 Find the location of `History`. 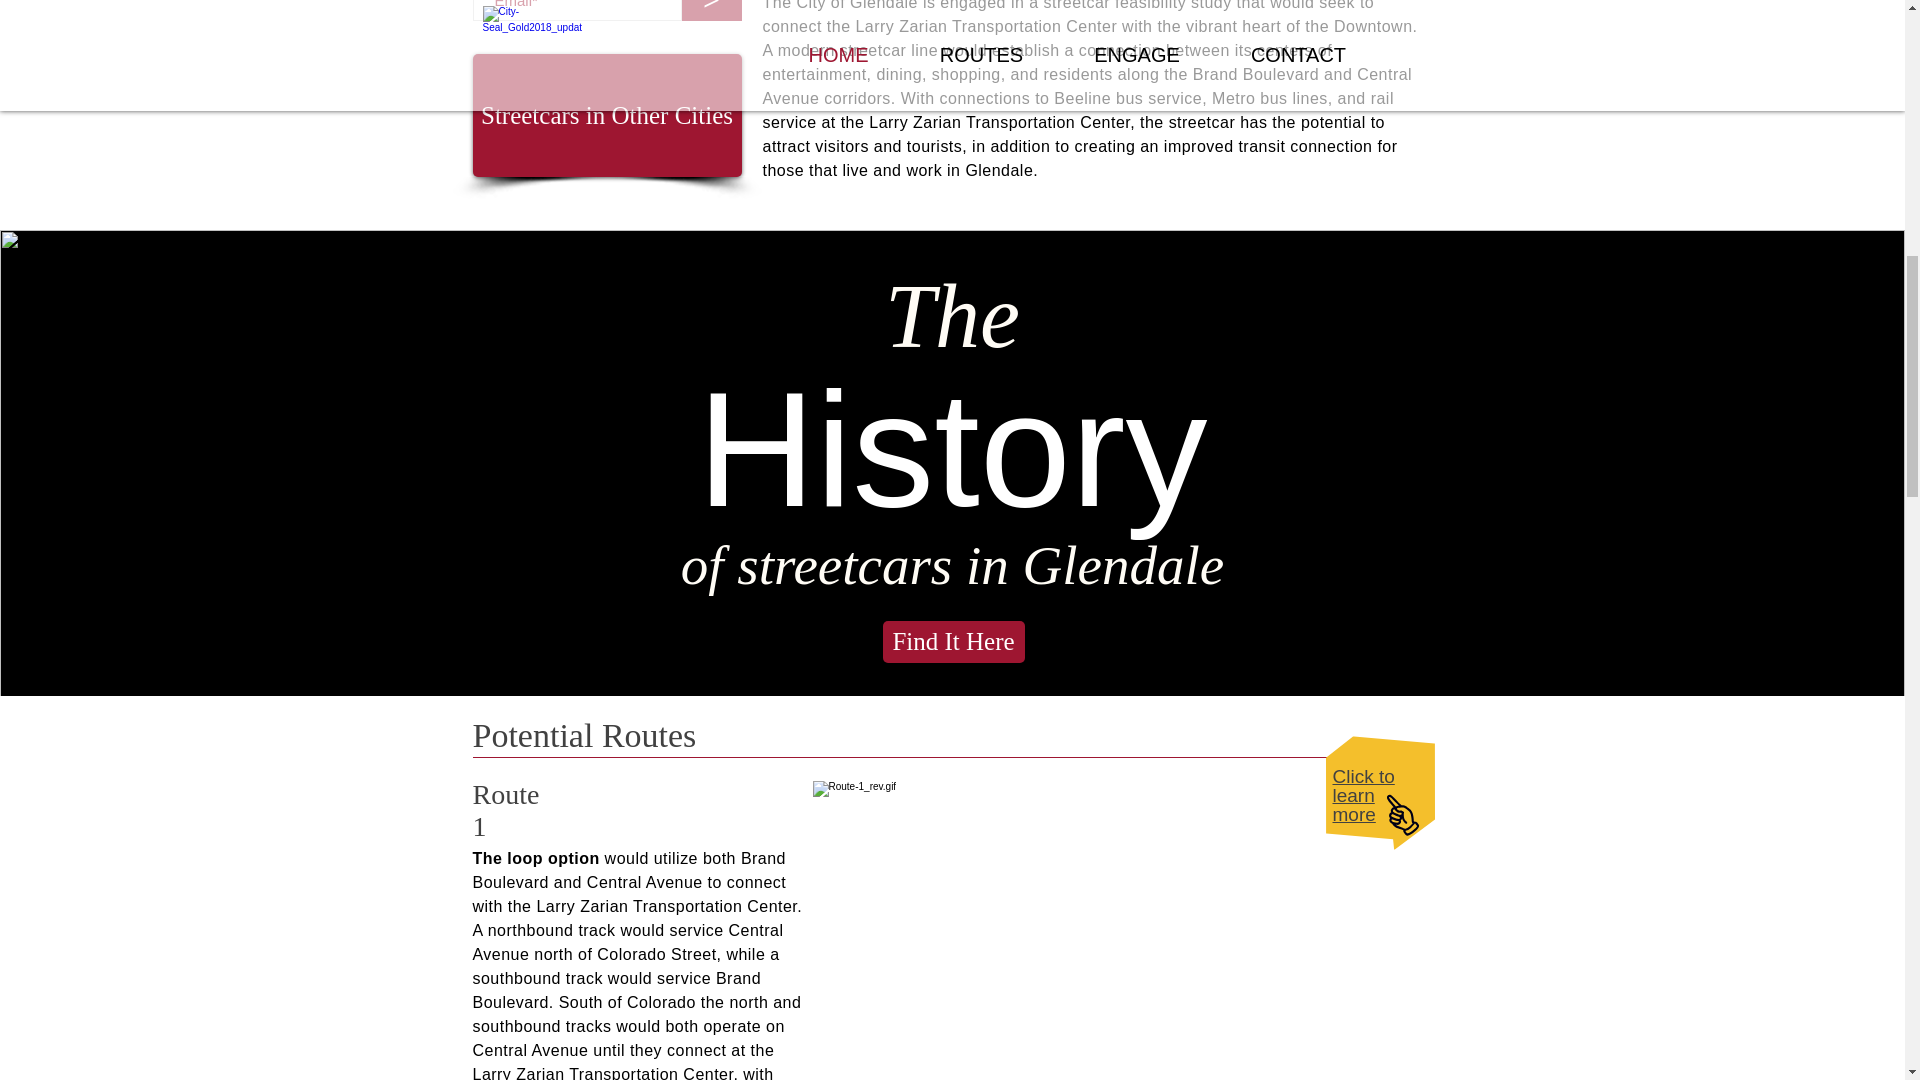

History is located at coordinates (952, 449).